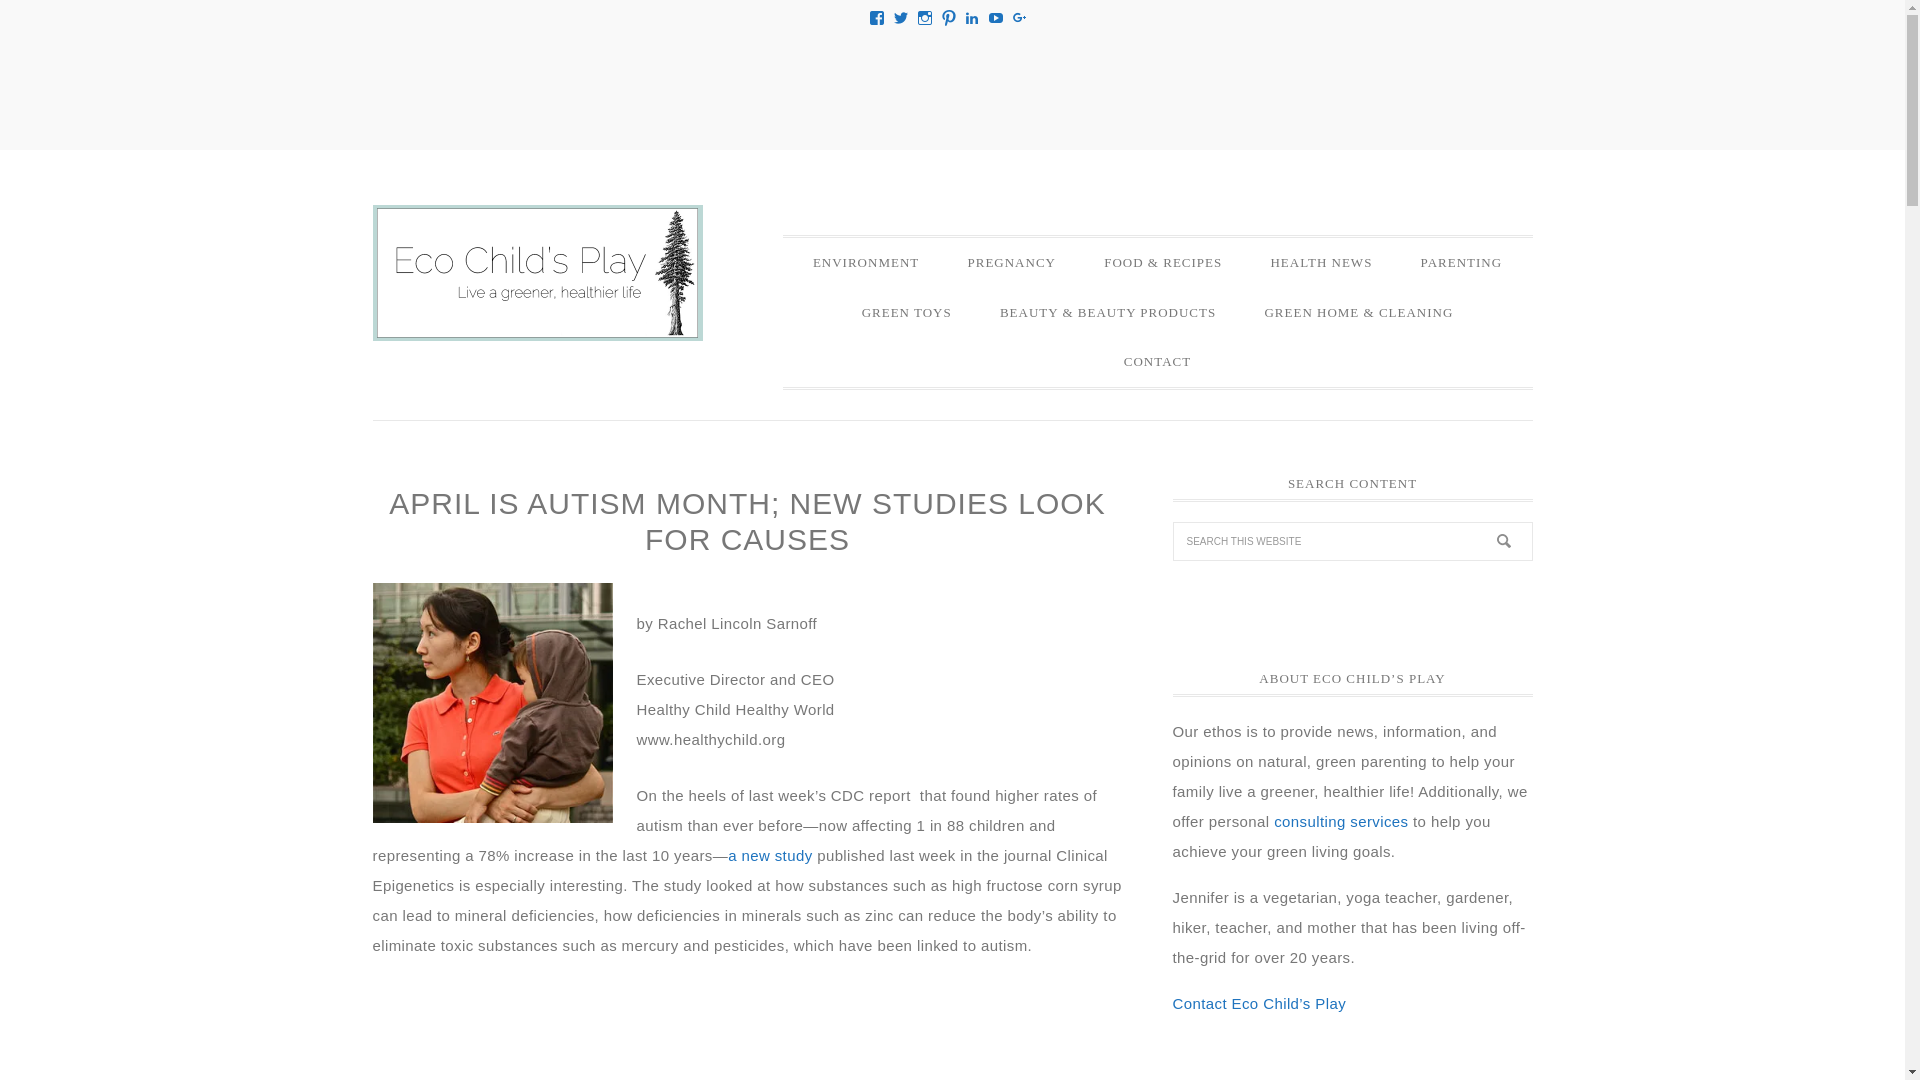 This screenshot has width=1920, height=1080. What do you see at coordinates (537, 273) in the screenshot?
I see `ECO CHILD'S PLAY` at bounding box center [537, 273].